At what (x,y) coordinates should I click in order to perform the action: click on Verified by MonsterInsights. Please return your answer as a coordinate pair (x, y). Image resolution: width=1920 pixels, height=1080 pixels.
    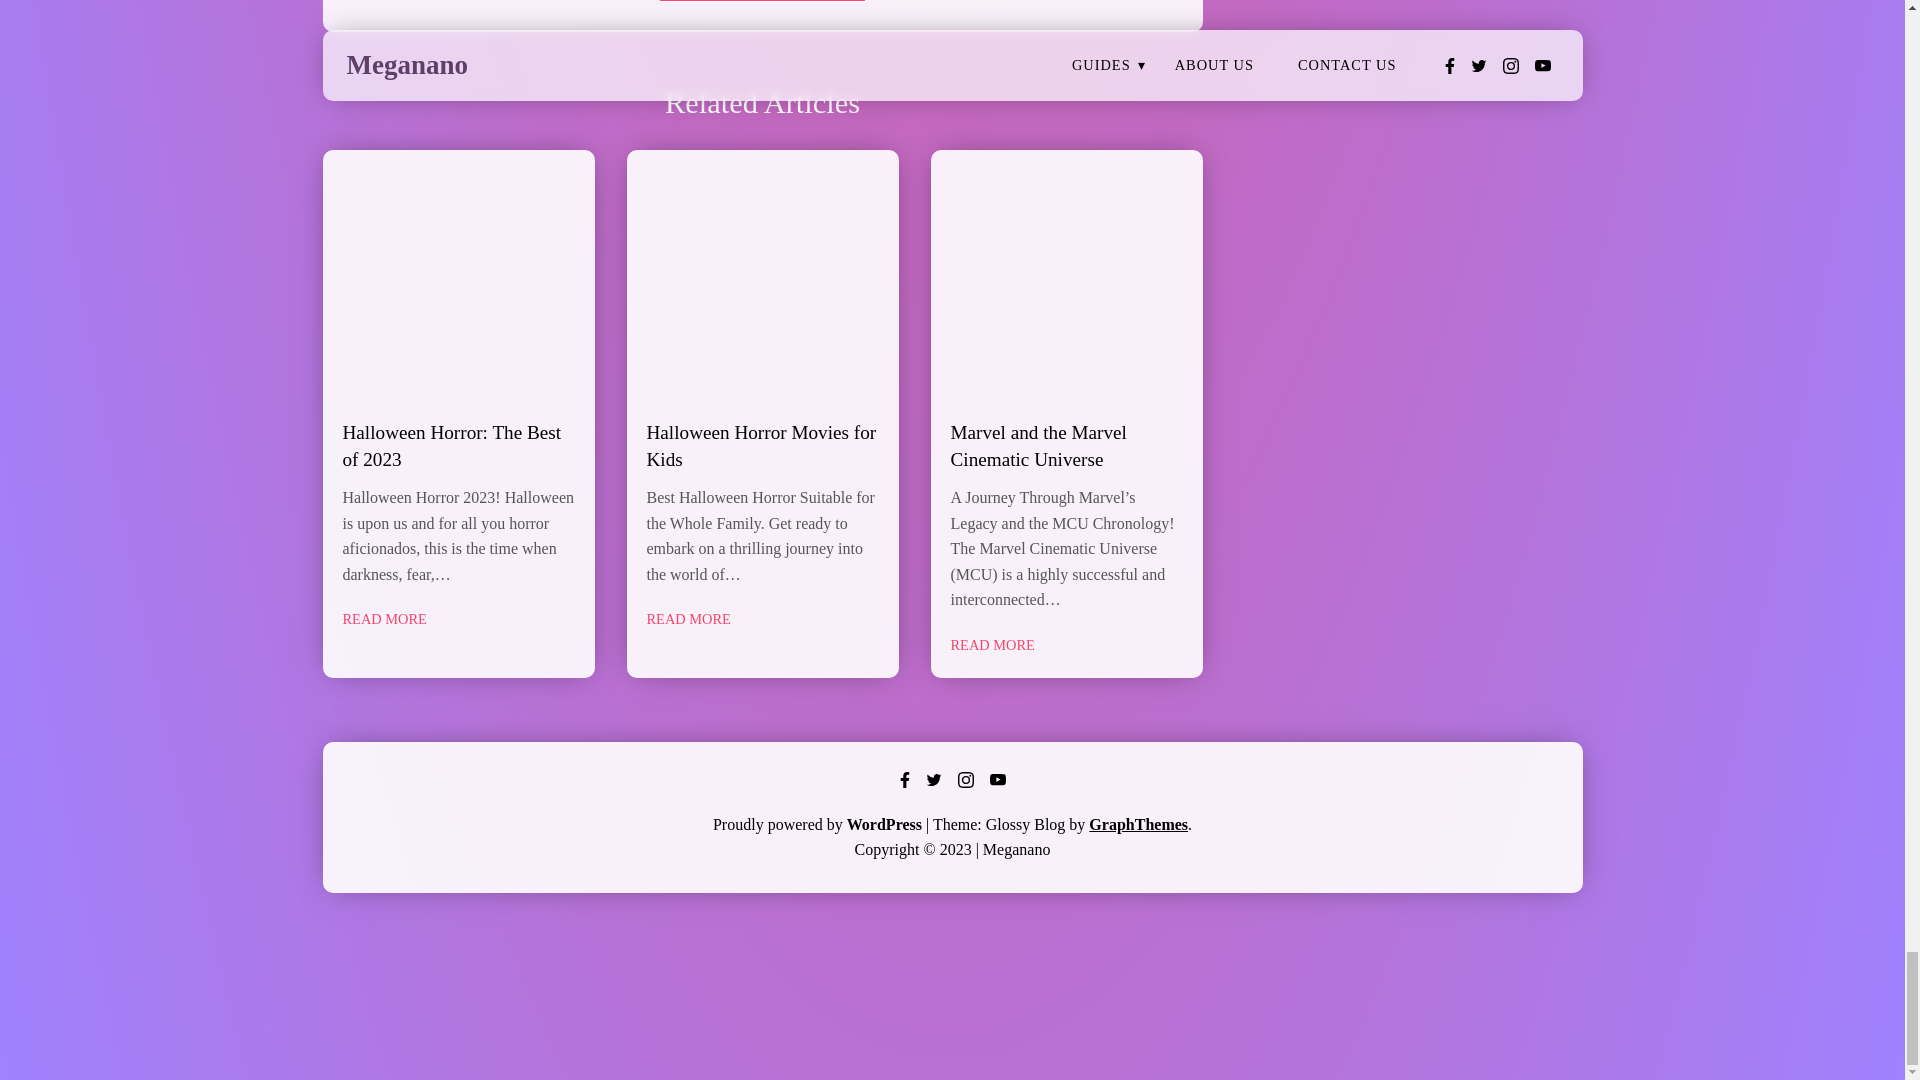
    Looking at the image, I should click on (952, 998).